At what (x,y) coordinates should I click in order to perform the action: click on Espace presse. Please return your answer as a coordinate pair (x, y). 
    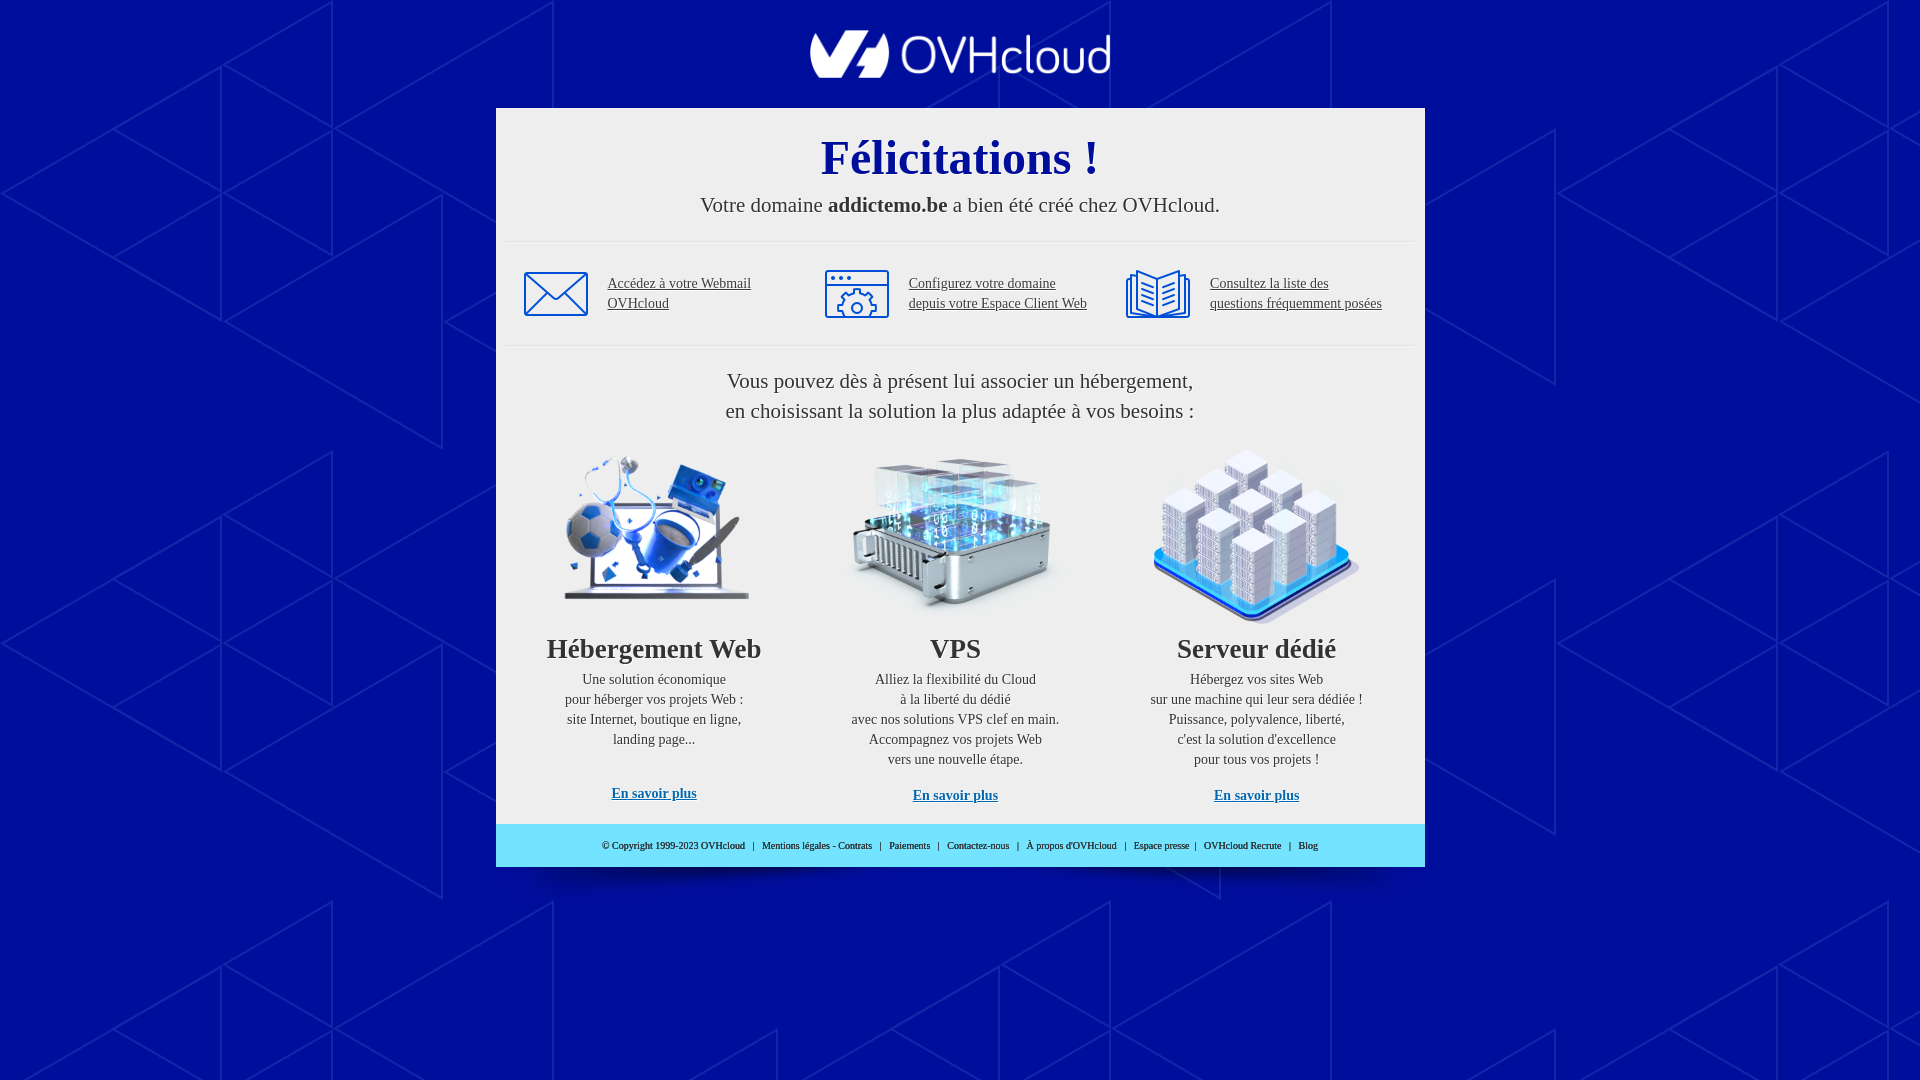
    Looking at the image, I should click on (1162, 846).